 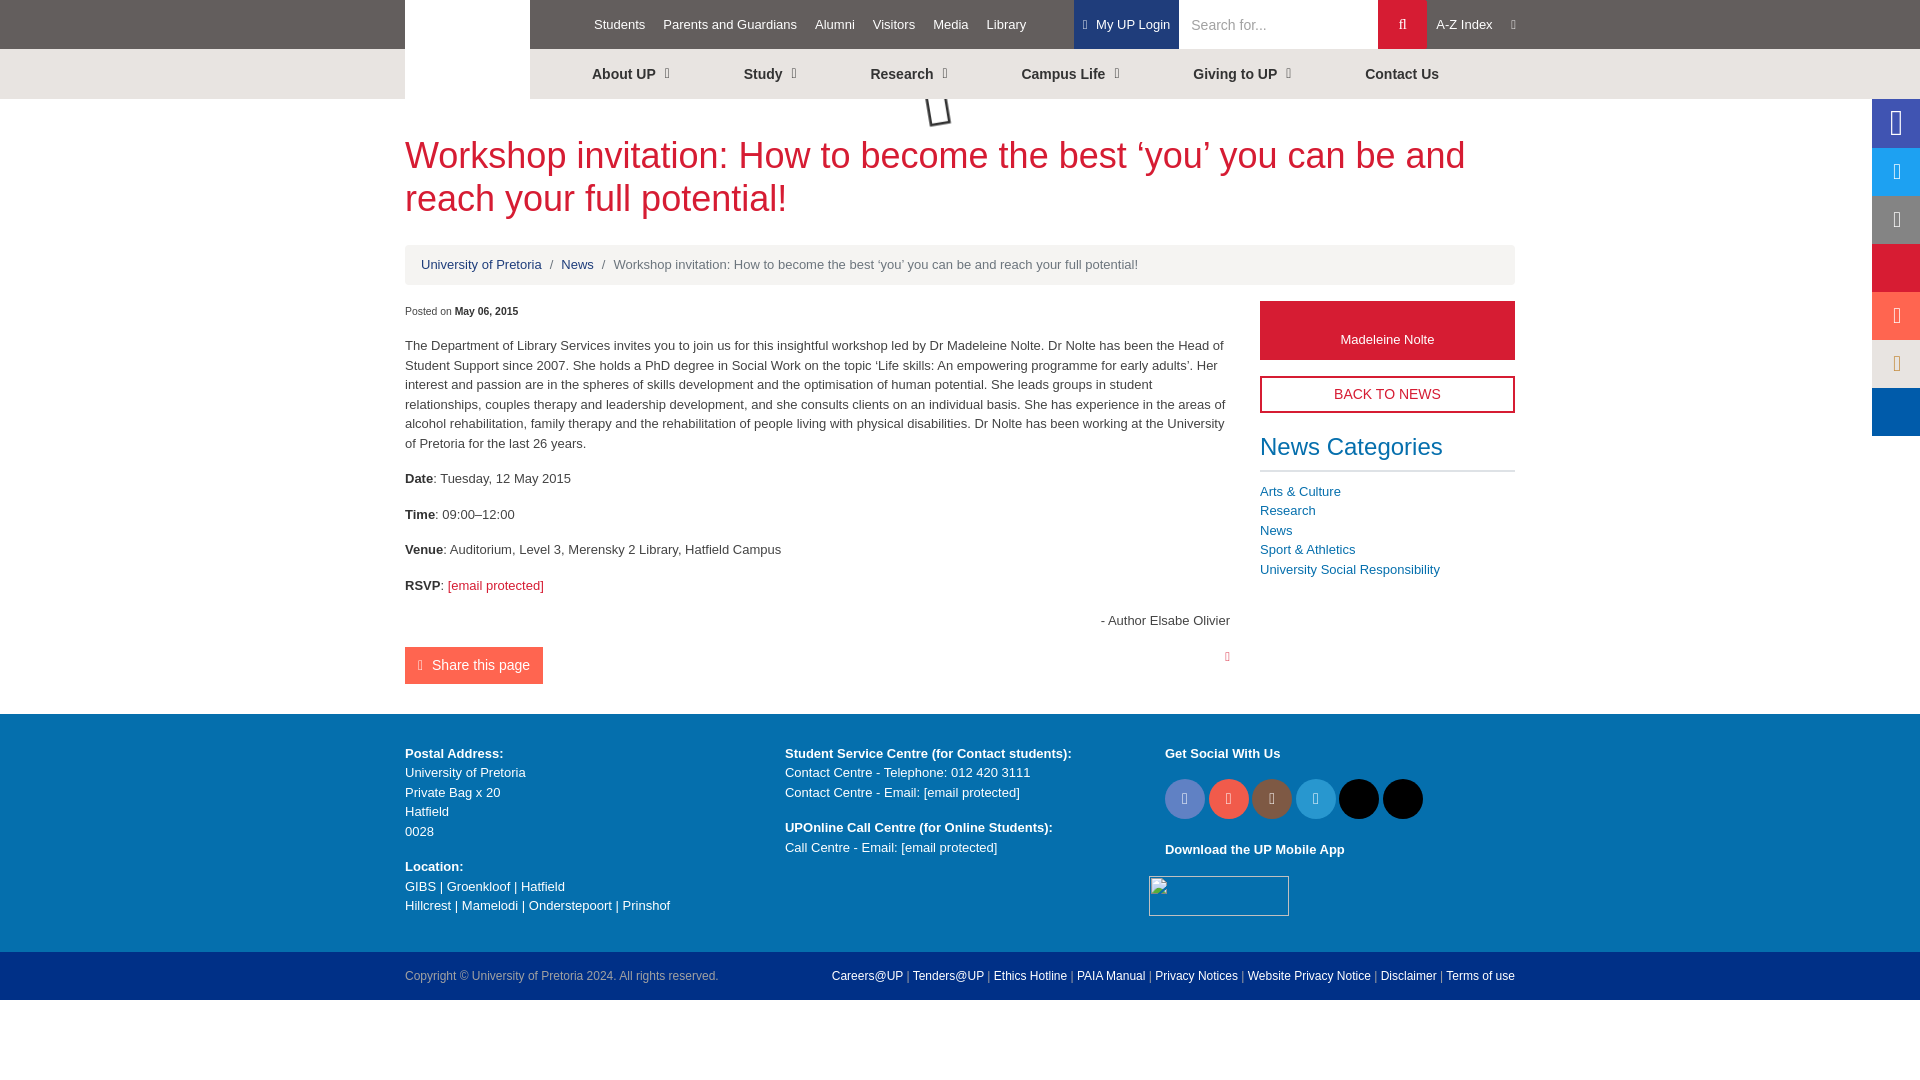 What do you see at coordinates (894, 24) in the screenshot?
I see `Visitors` at bounding box center [894, 24].